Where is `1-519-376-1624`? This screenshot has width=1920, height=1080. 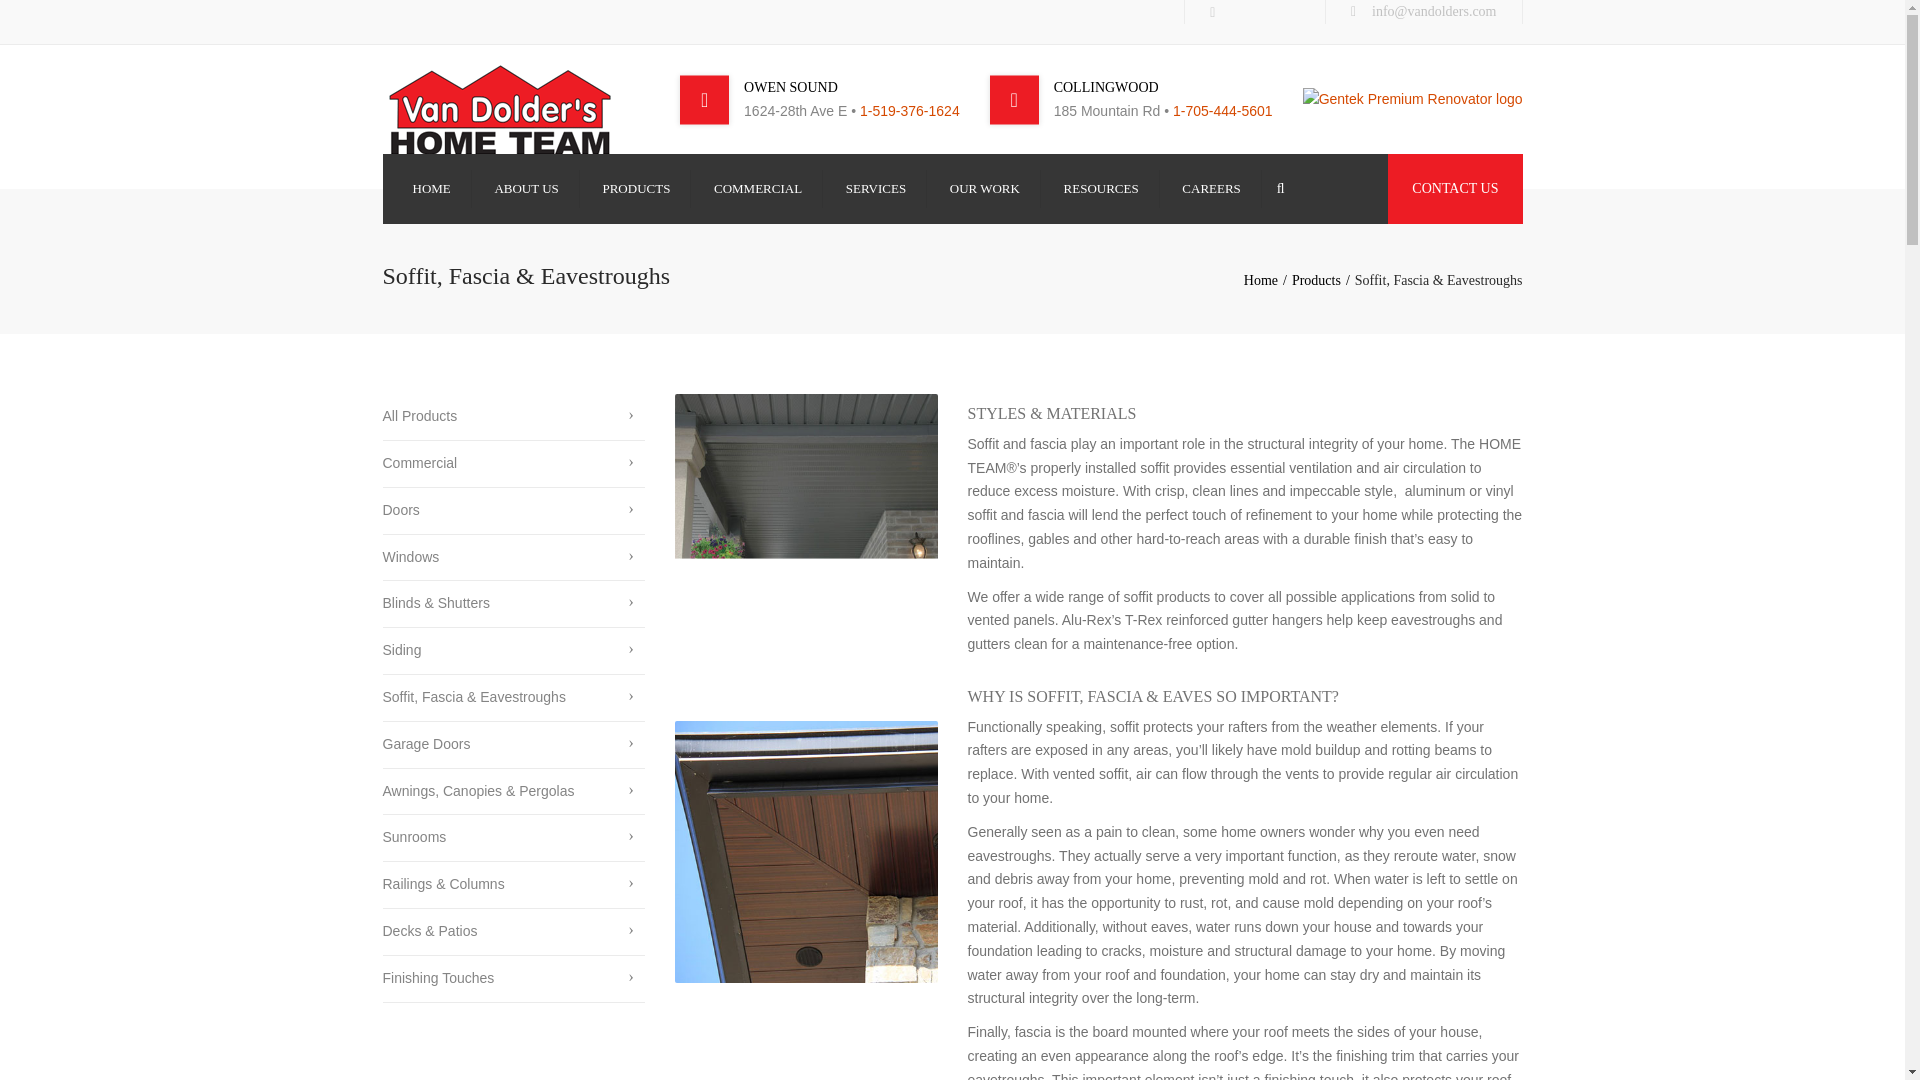
1-519-376-1624 is located at coordinates (910, 109).